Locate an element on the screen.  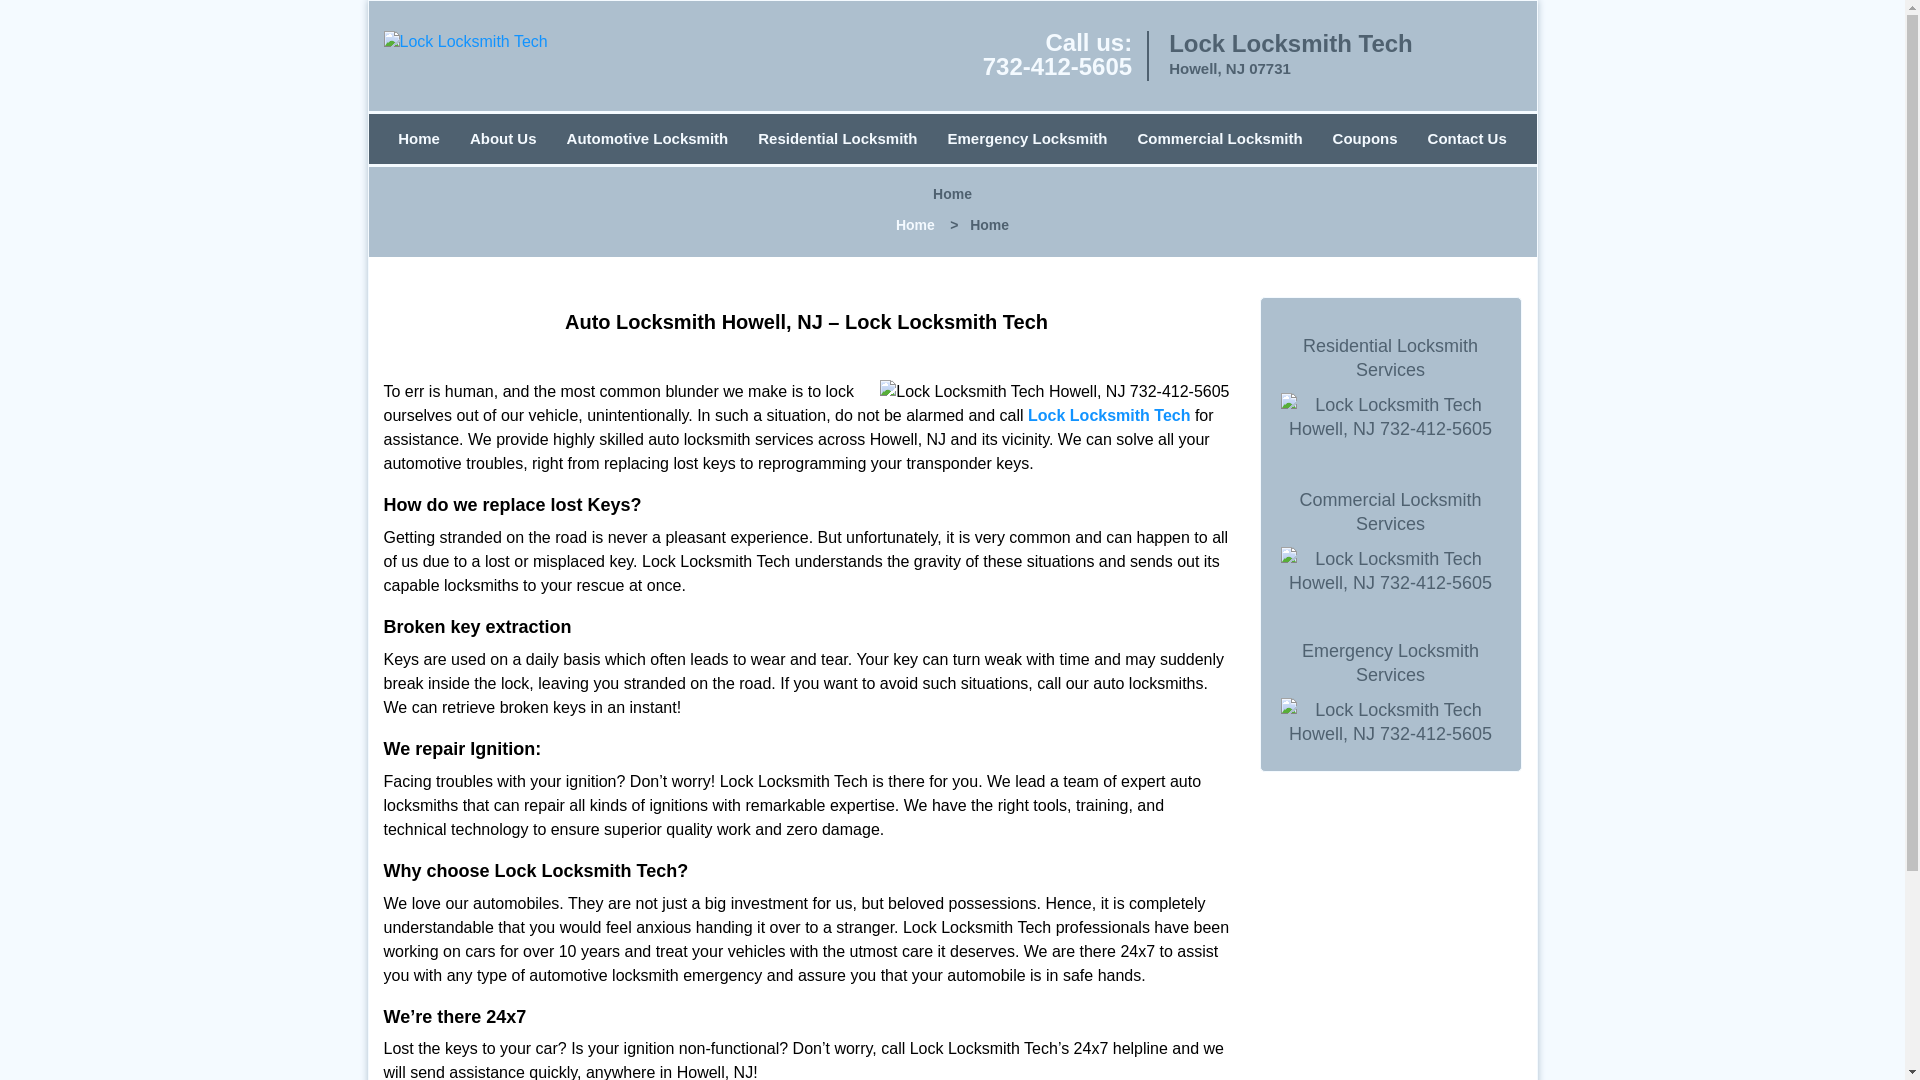
Commercial Locksmith Services is located at coordinates (1390, 512).